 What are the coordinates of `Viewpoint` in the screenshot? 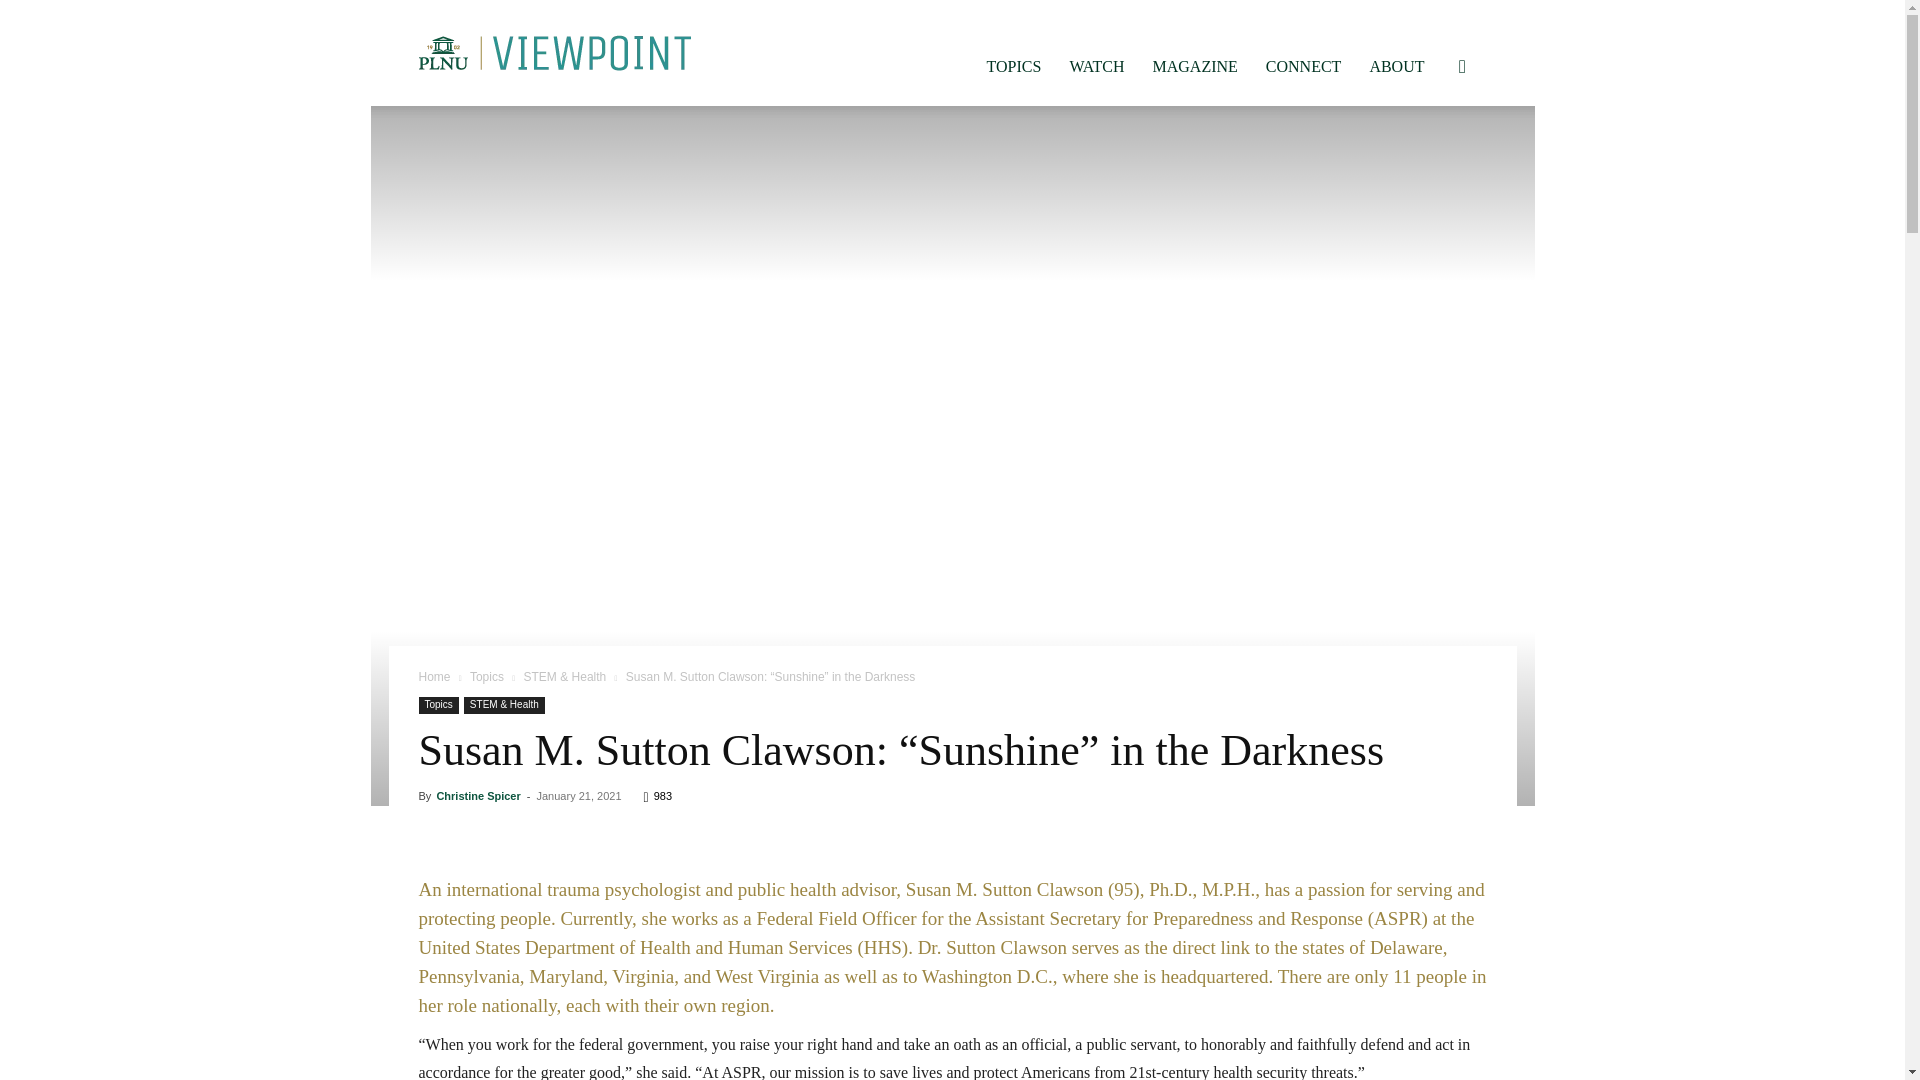 It's located at (554, 52).